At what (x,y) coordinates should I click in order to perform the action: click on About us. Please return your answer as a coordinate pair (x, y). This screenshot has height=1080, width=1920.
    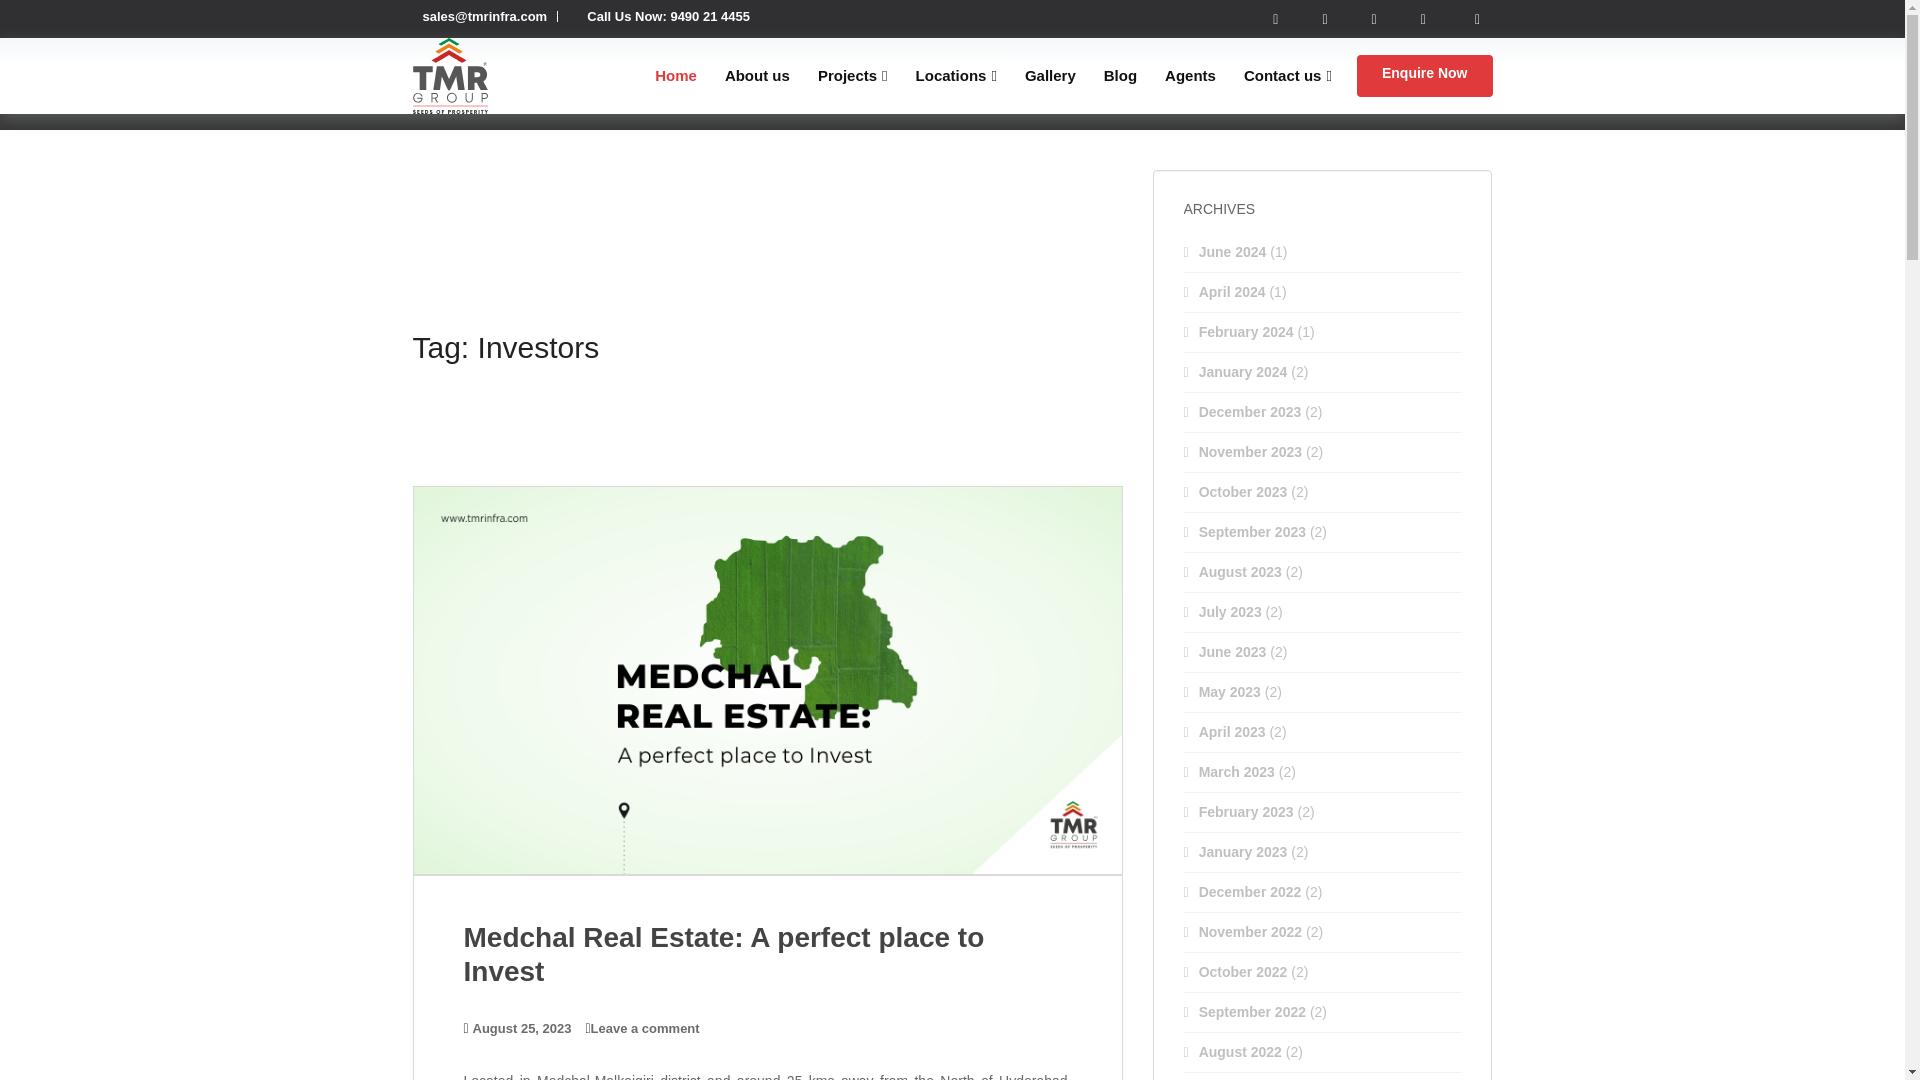
    Looking at the image, I should click on (757, 76).